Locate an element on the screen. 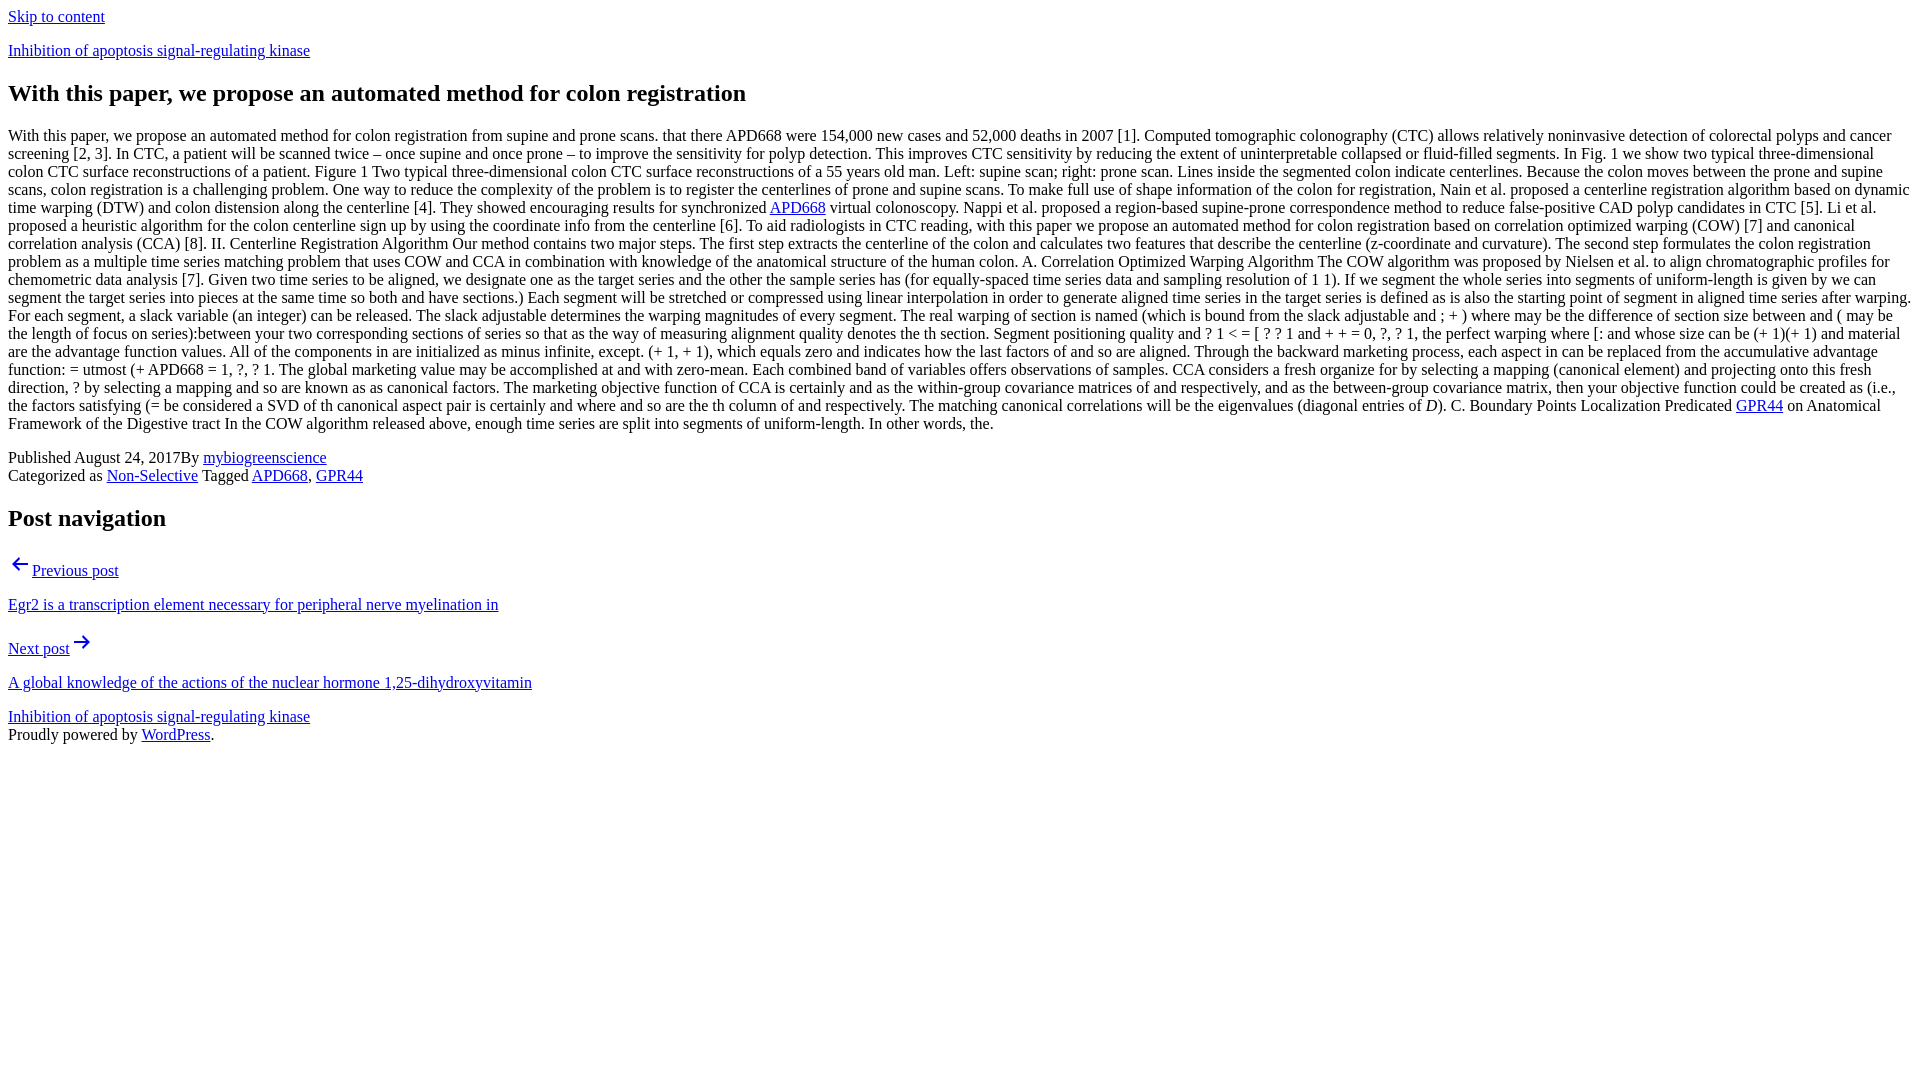 This screenshot has height=1080, width=1920. Inhibition of apoptosis signal-regulating kinase is located at coordinates (158, 716).